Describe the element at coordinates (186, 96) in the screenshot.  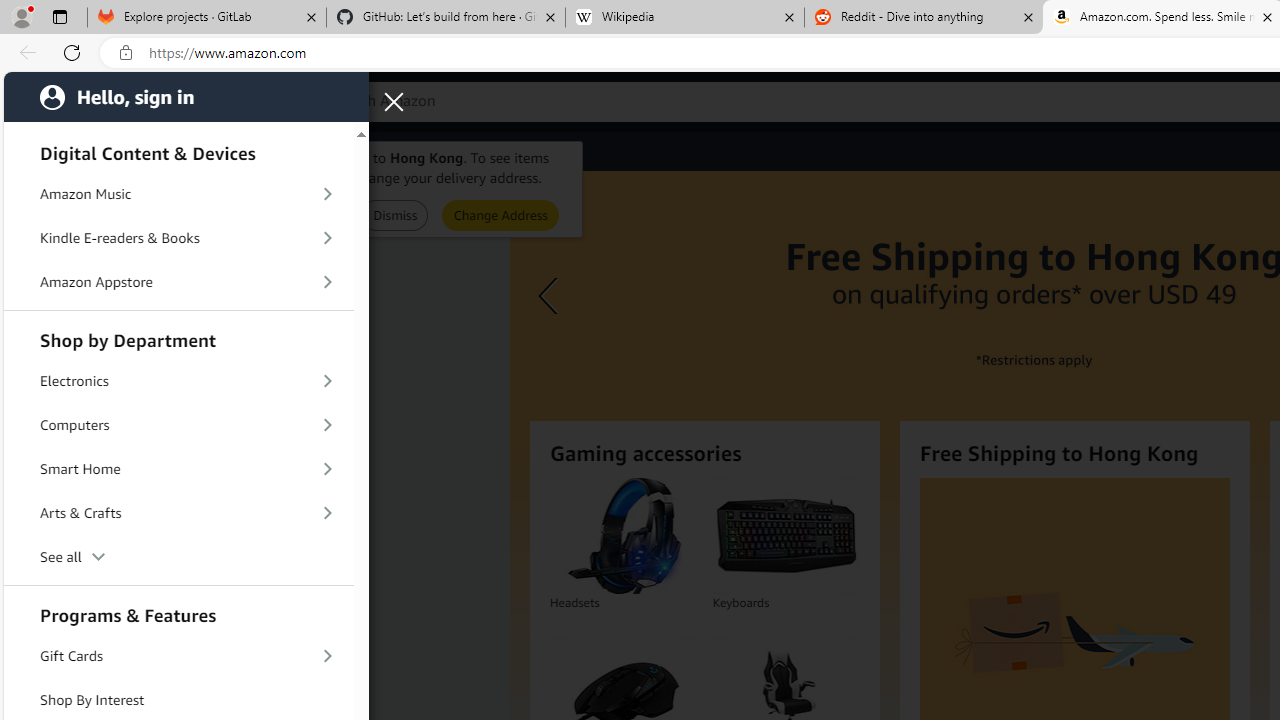
I see `Hello, sign in` at that location.